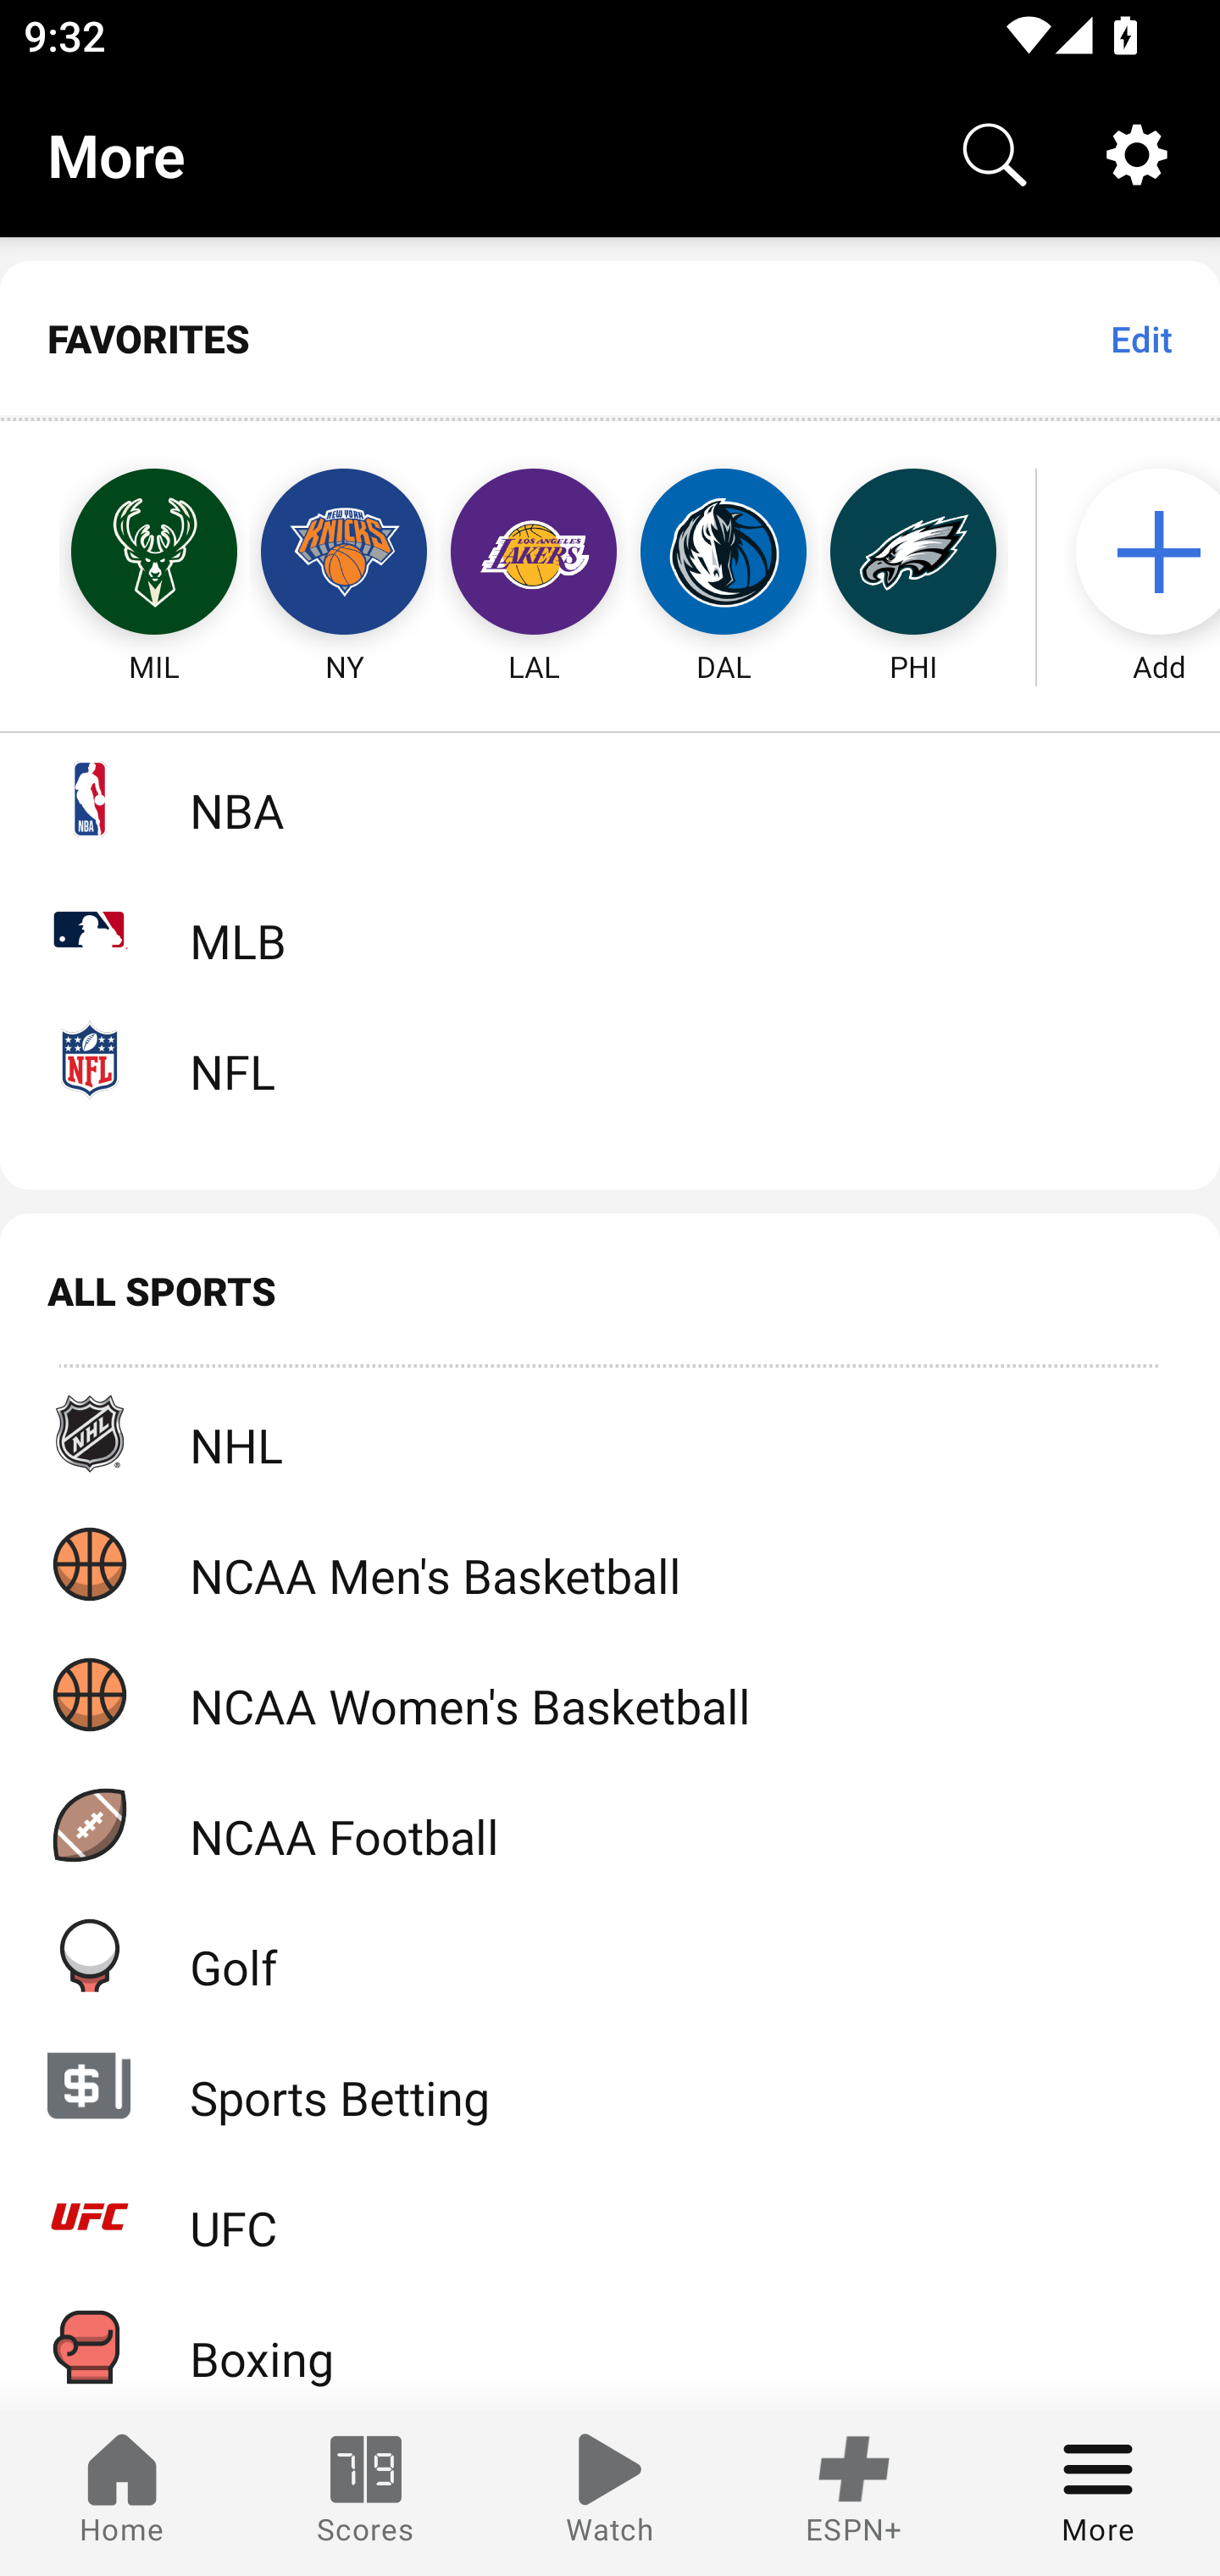 Image resolution: width=1220 pixels, height=2576 pixels. I want to click on MIL Milwaukee Bucks, so click(124, 552).